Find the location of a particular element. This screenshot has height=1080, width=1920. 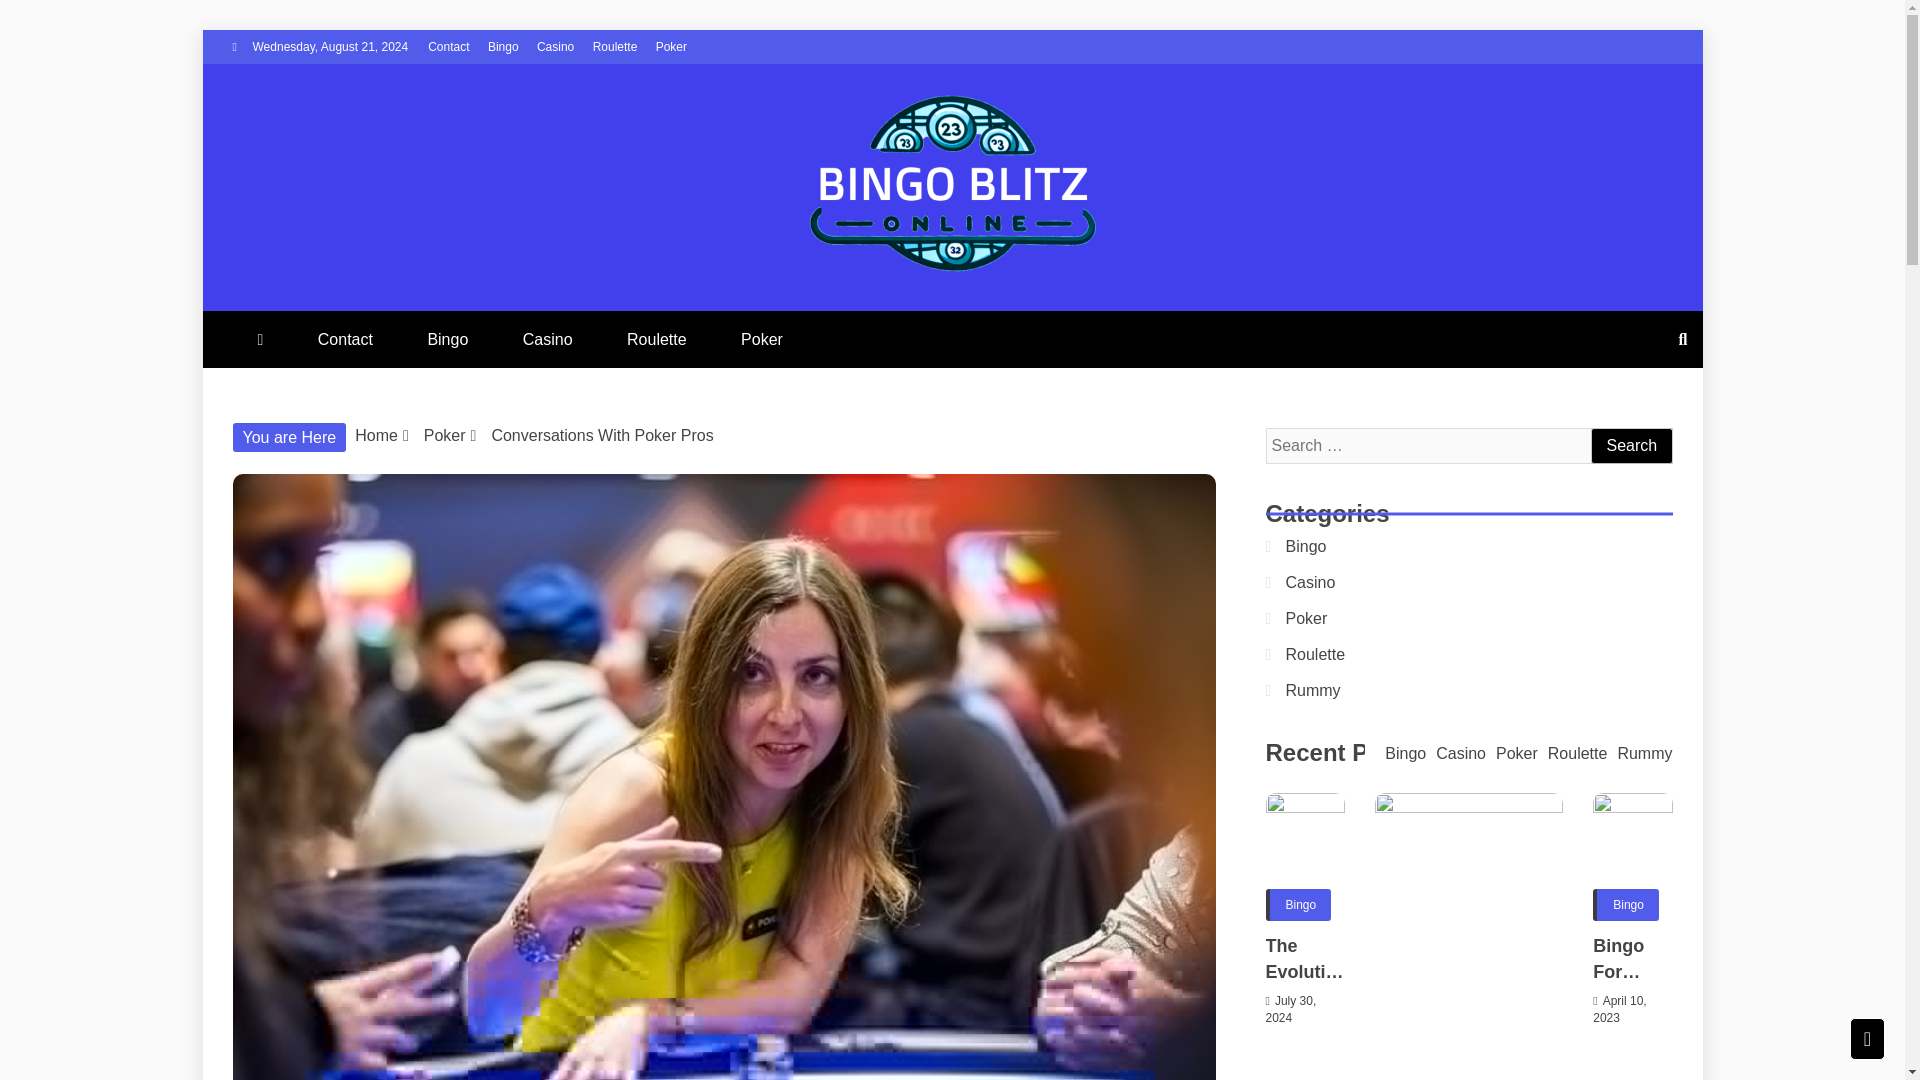

Casino is located at coordinates (556, 46).